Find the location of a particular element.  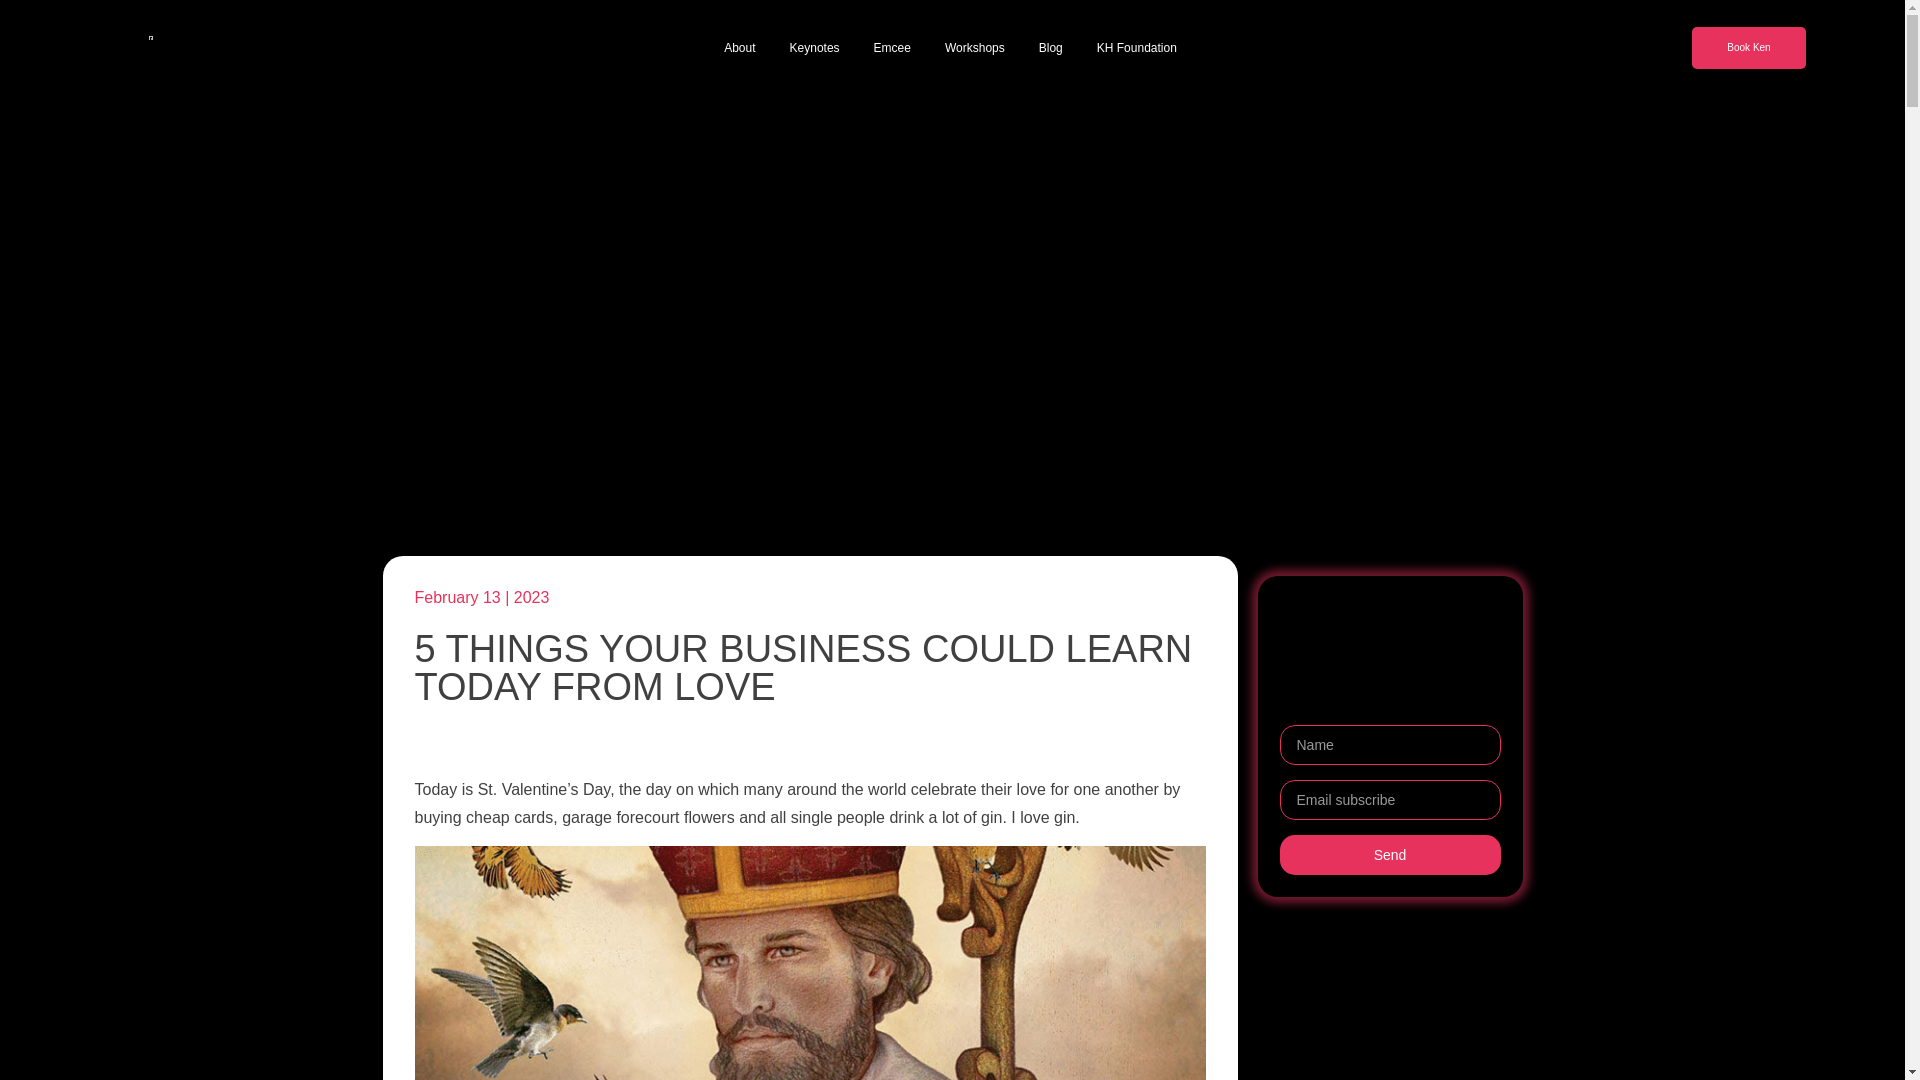

KH Foundation is located at coordinates (1136, 48).